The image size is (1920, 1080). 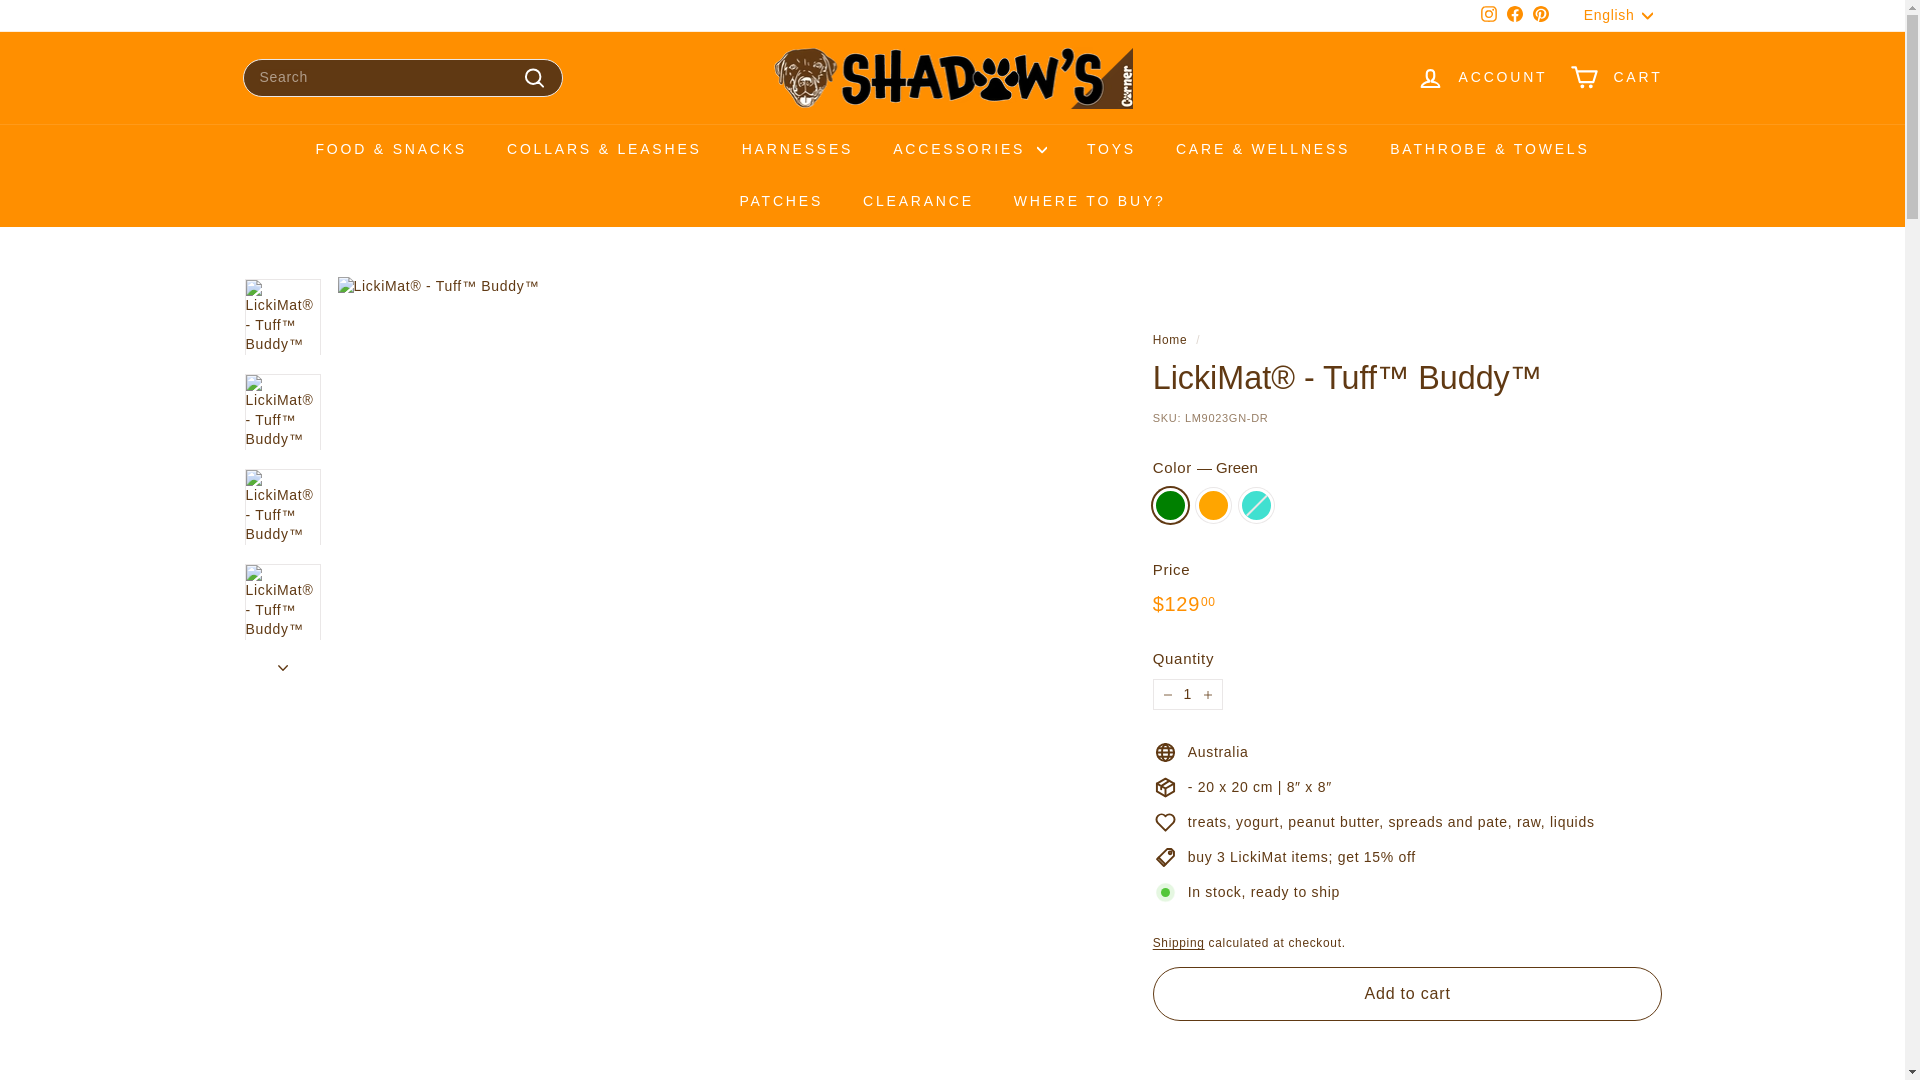 I want to click on TOYS, so click(x=1111, y=150).